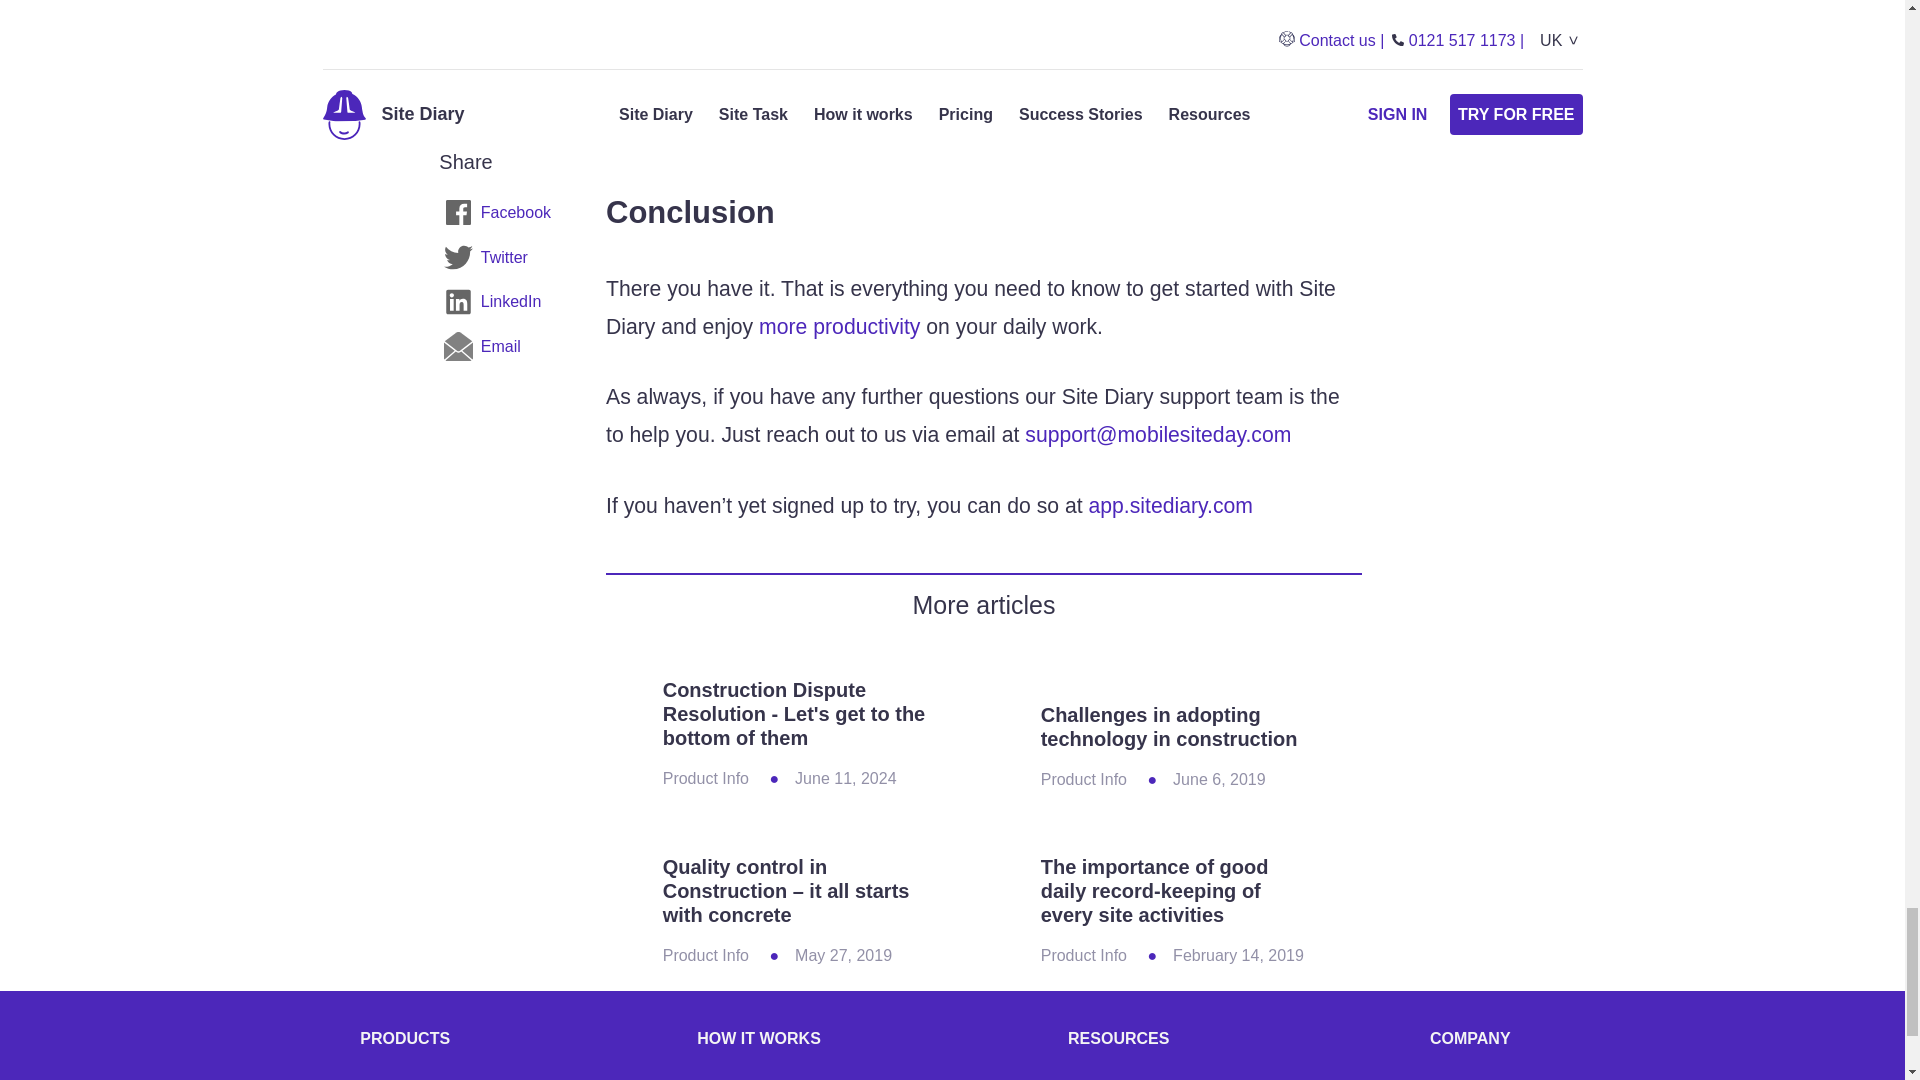  What do you see at coordinates (758, 1038) in the screenshot?
I see `HOW IT WORKS` at bounding box center [758, 1038].